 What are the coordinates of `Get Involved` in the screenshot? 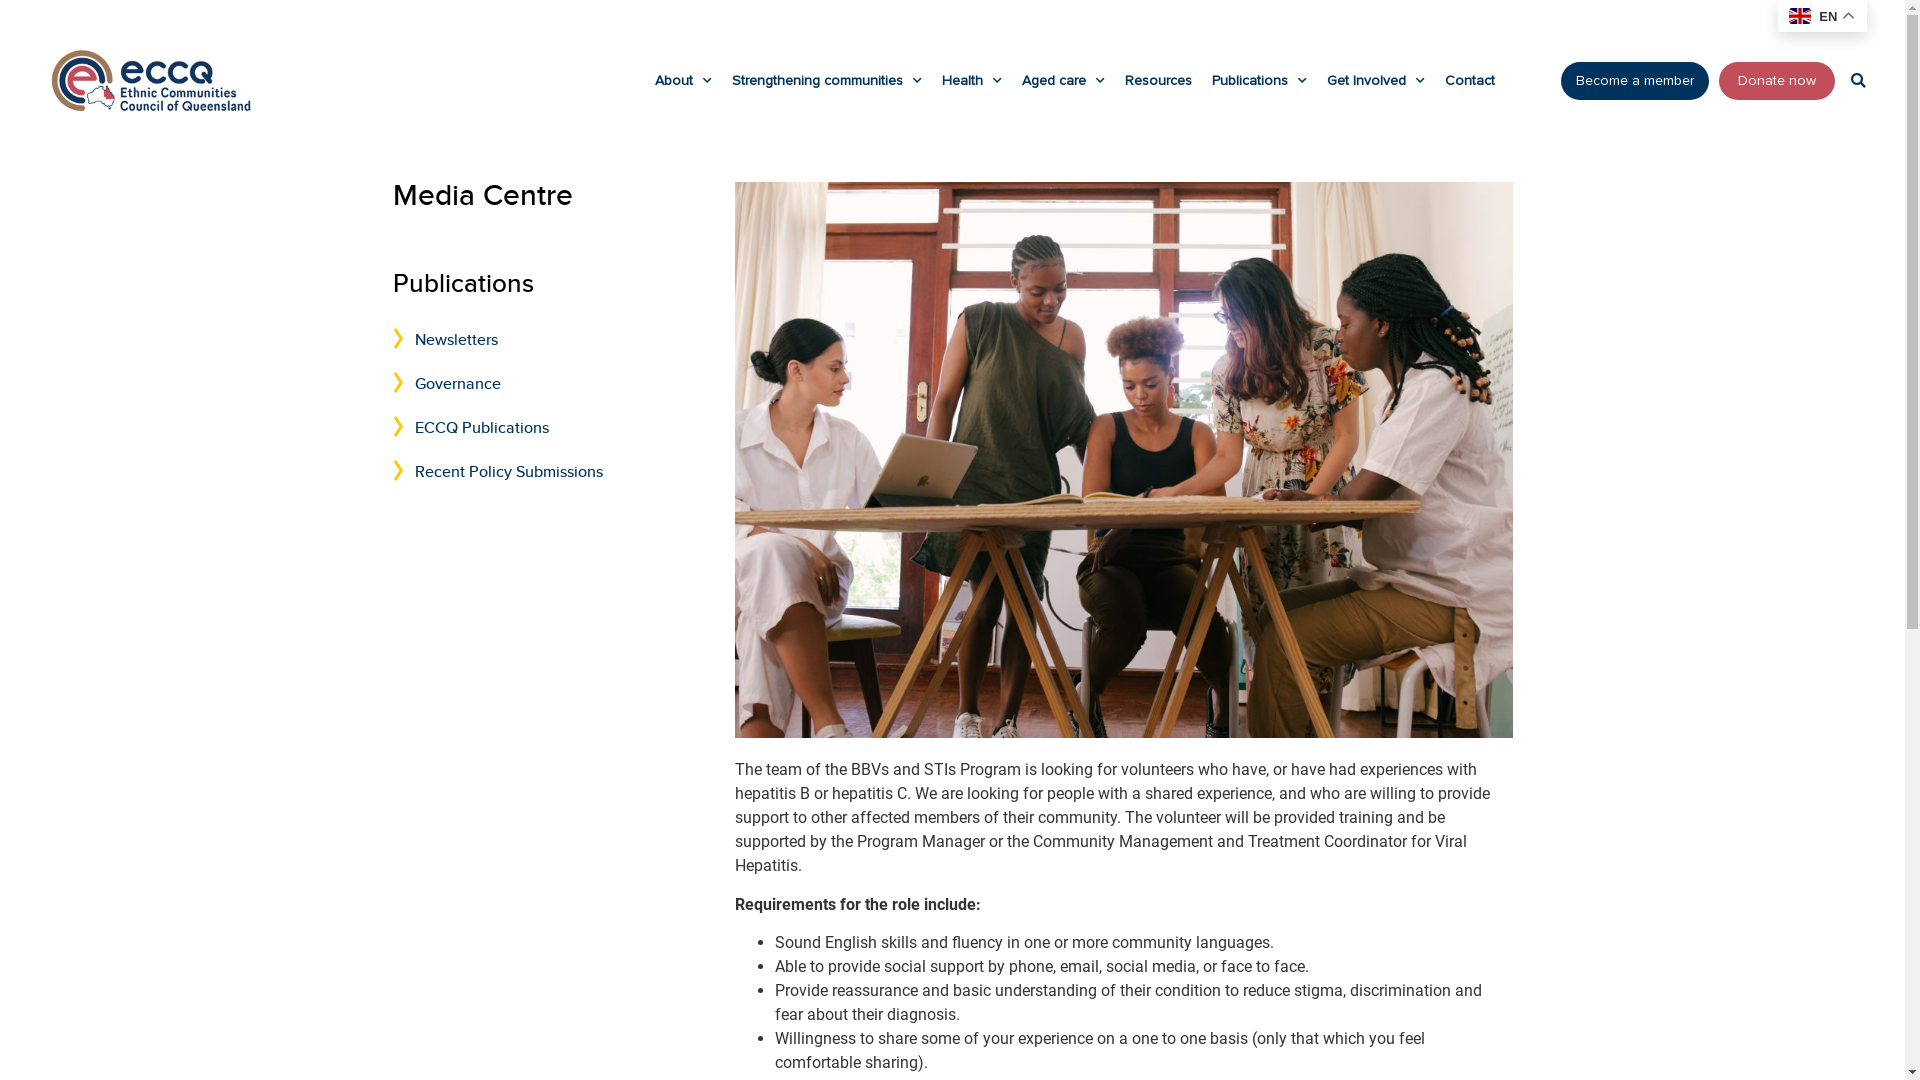 It's located at (1376, 81).